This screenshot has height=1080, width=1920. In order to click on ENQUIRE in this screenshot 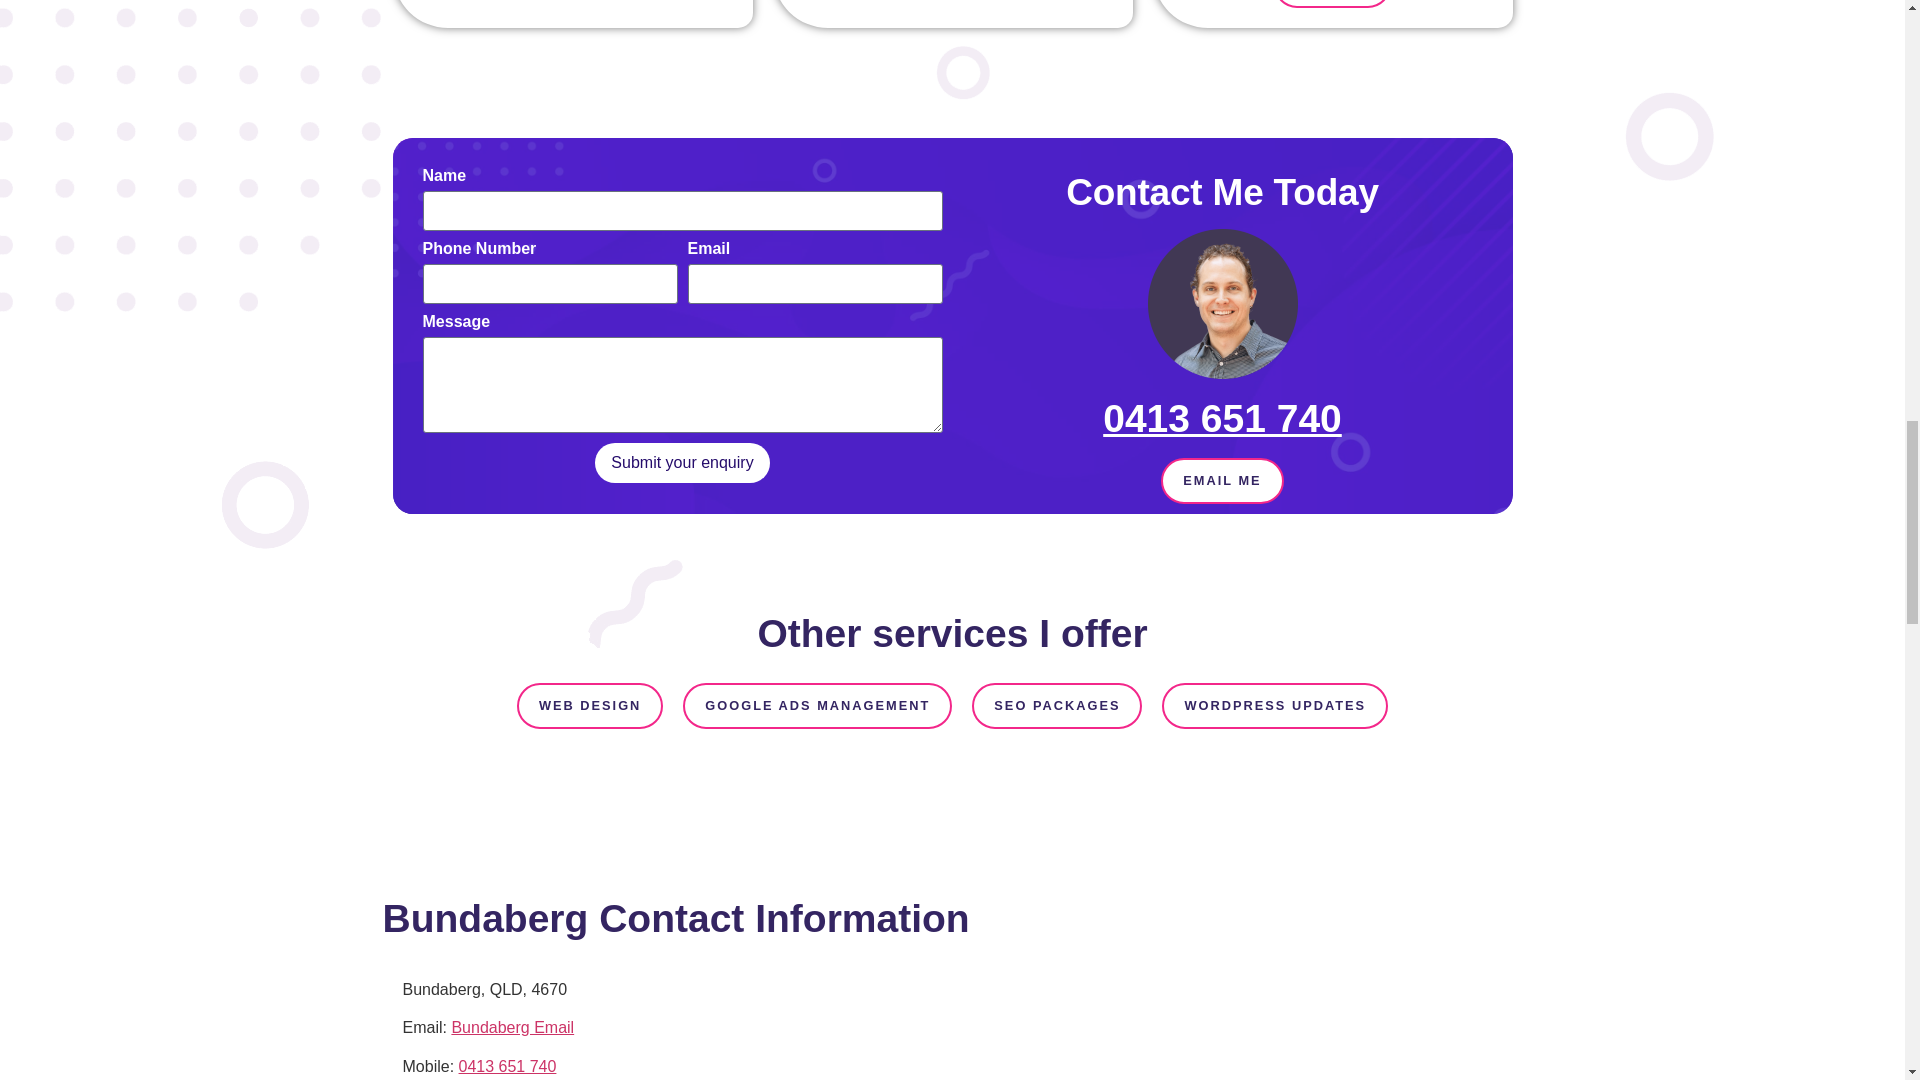, I will do `click(1332, 4)`.